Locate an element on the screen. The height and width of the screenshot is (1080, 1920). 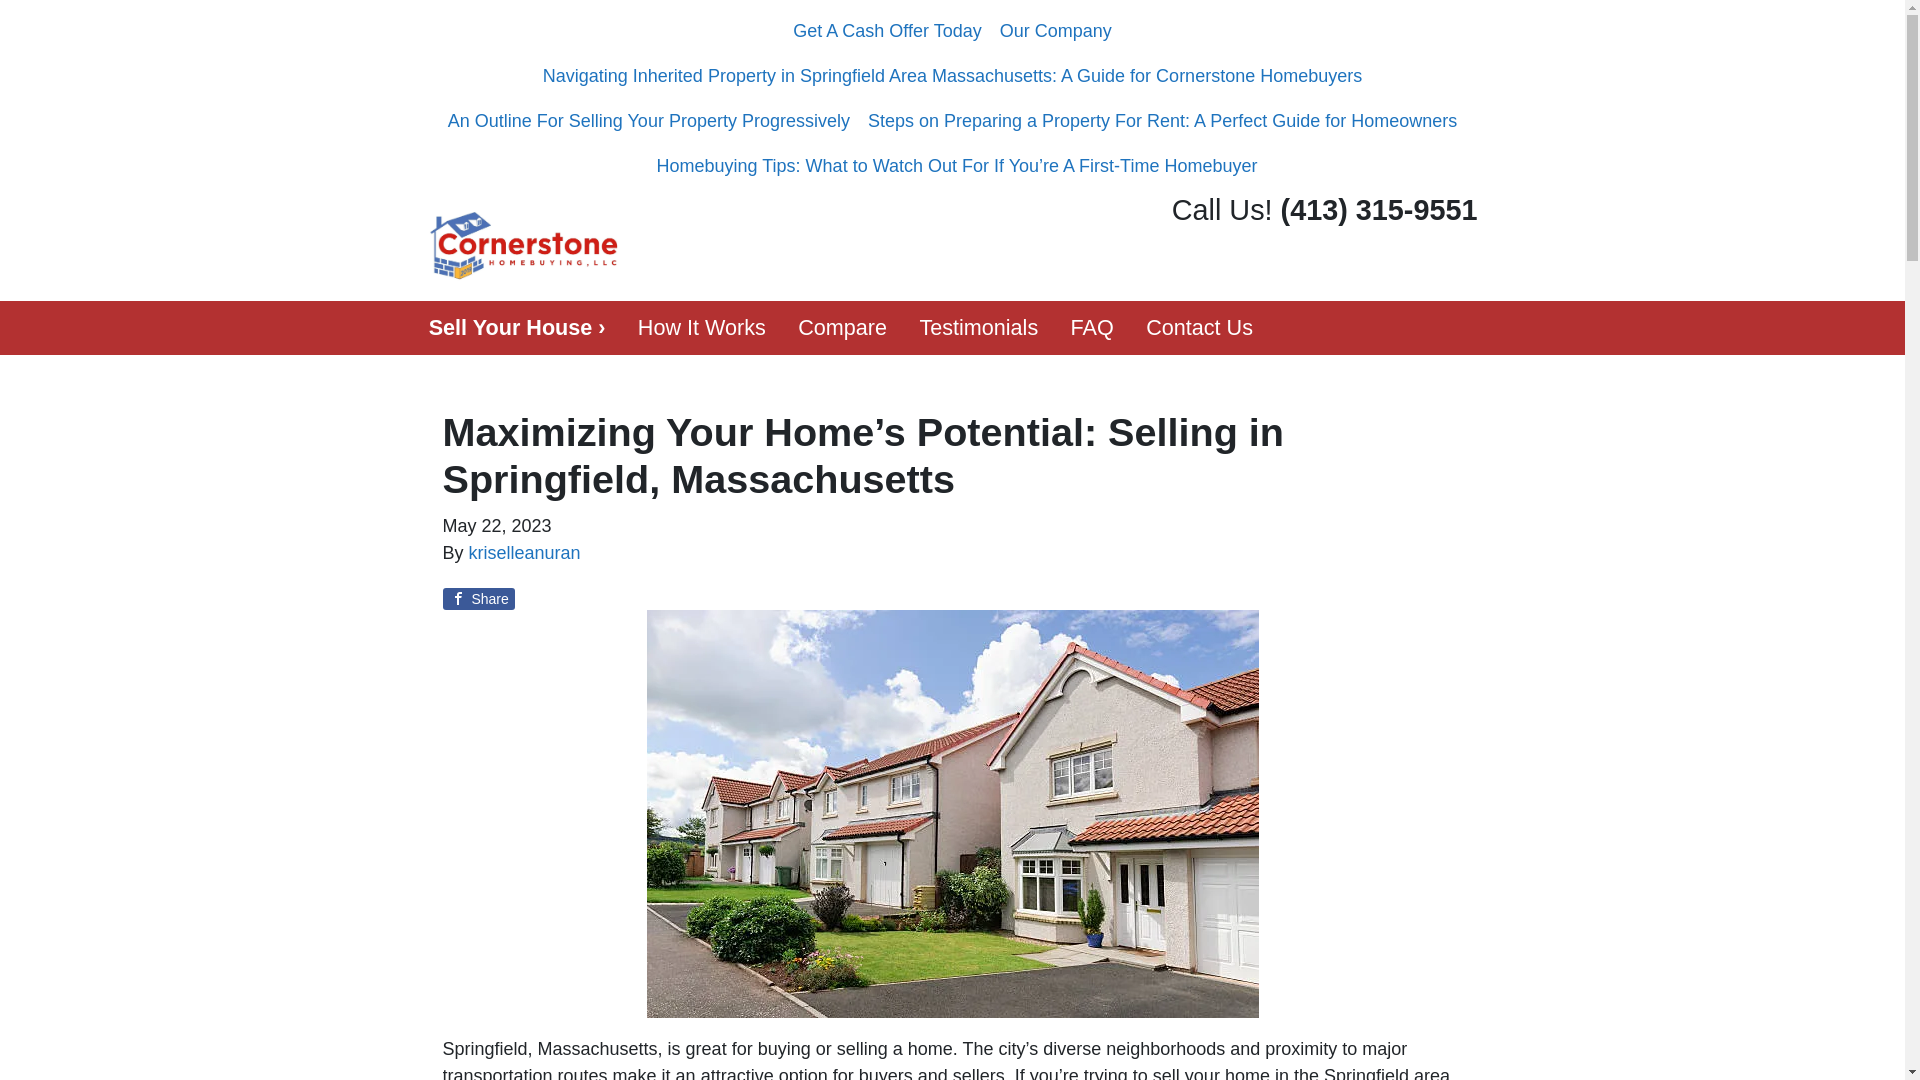
Testimonials is located at coordinates (978, 328).